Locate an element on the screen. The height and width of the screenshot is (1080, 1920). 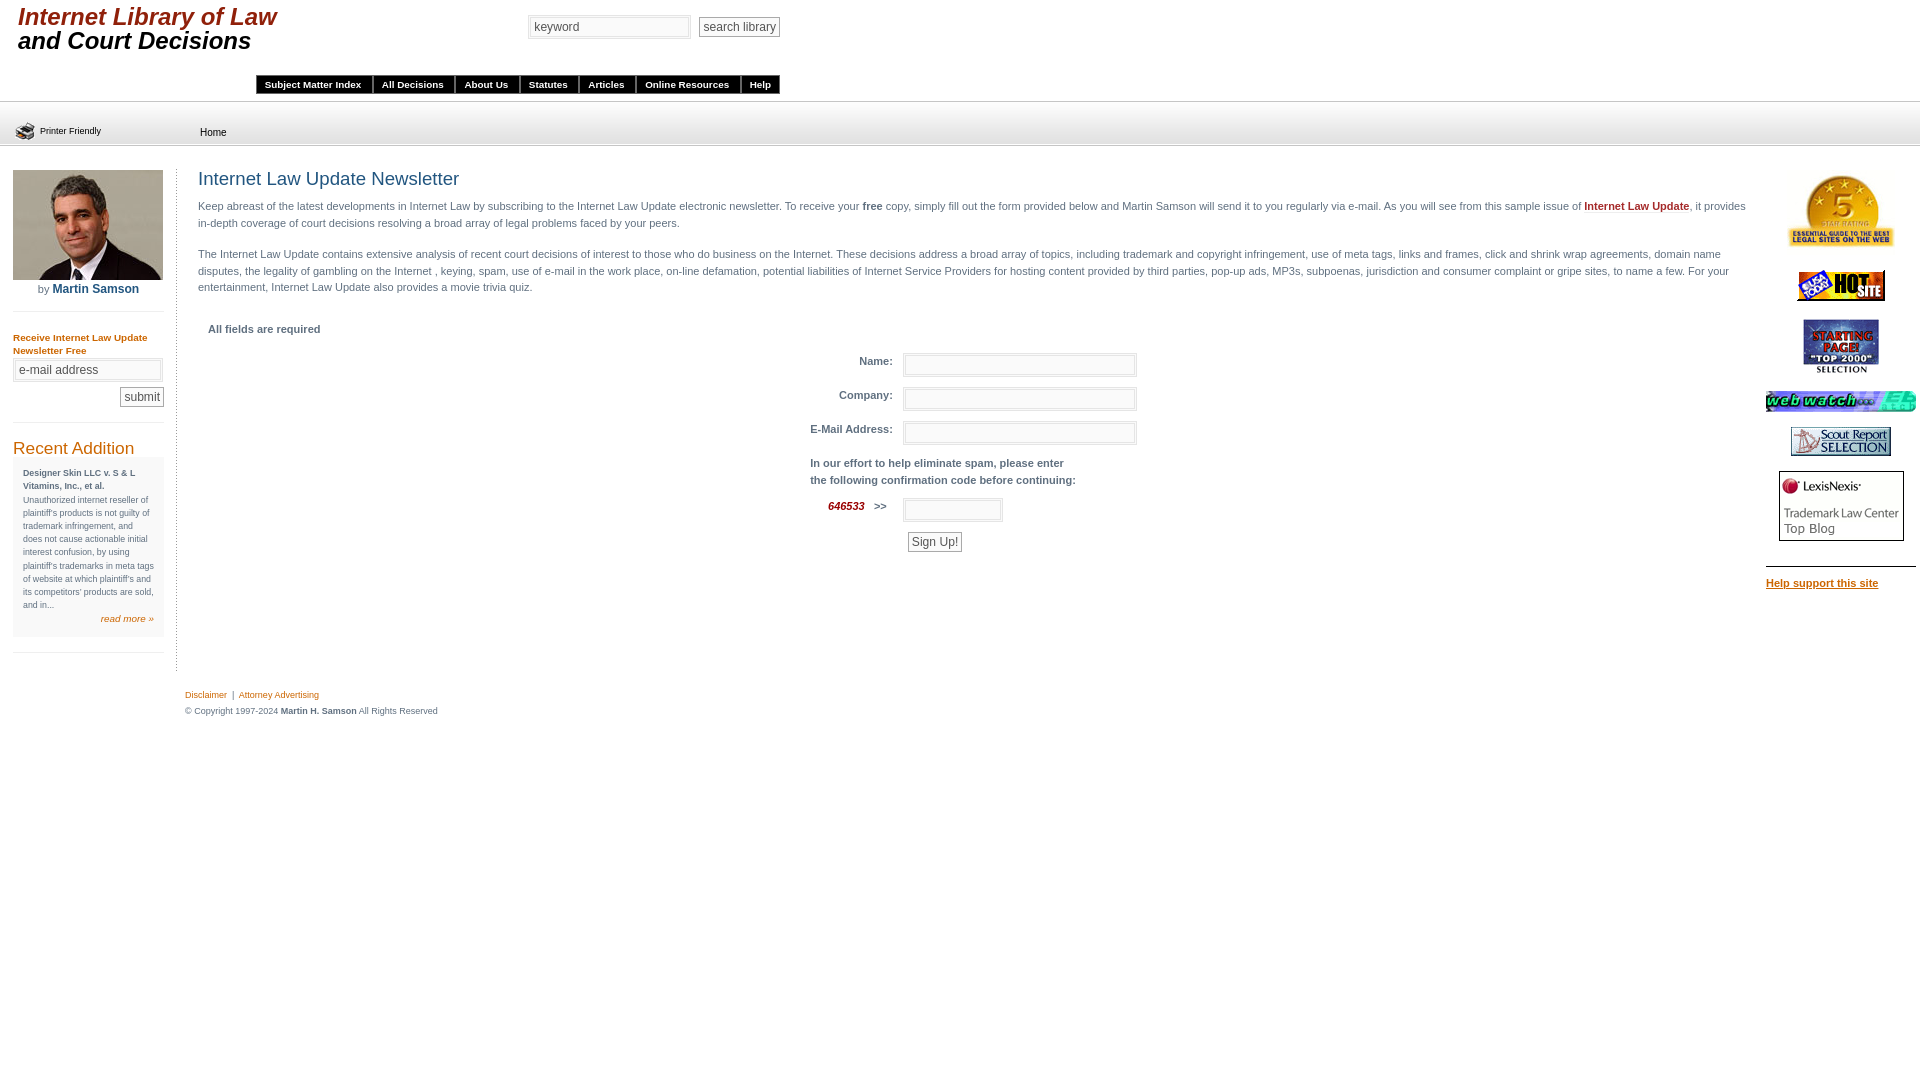
submit is located at coordinates (141, 396).